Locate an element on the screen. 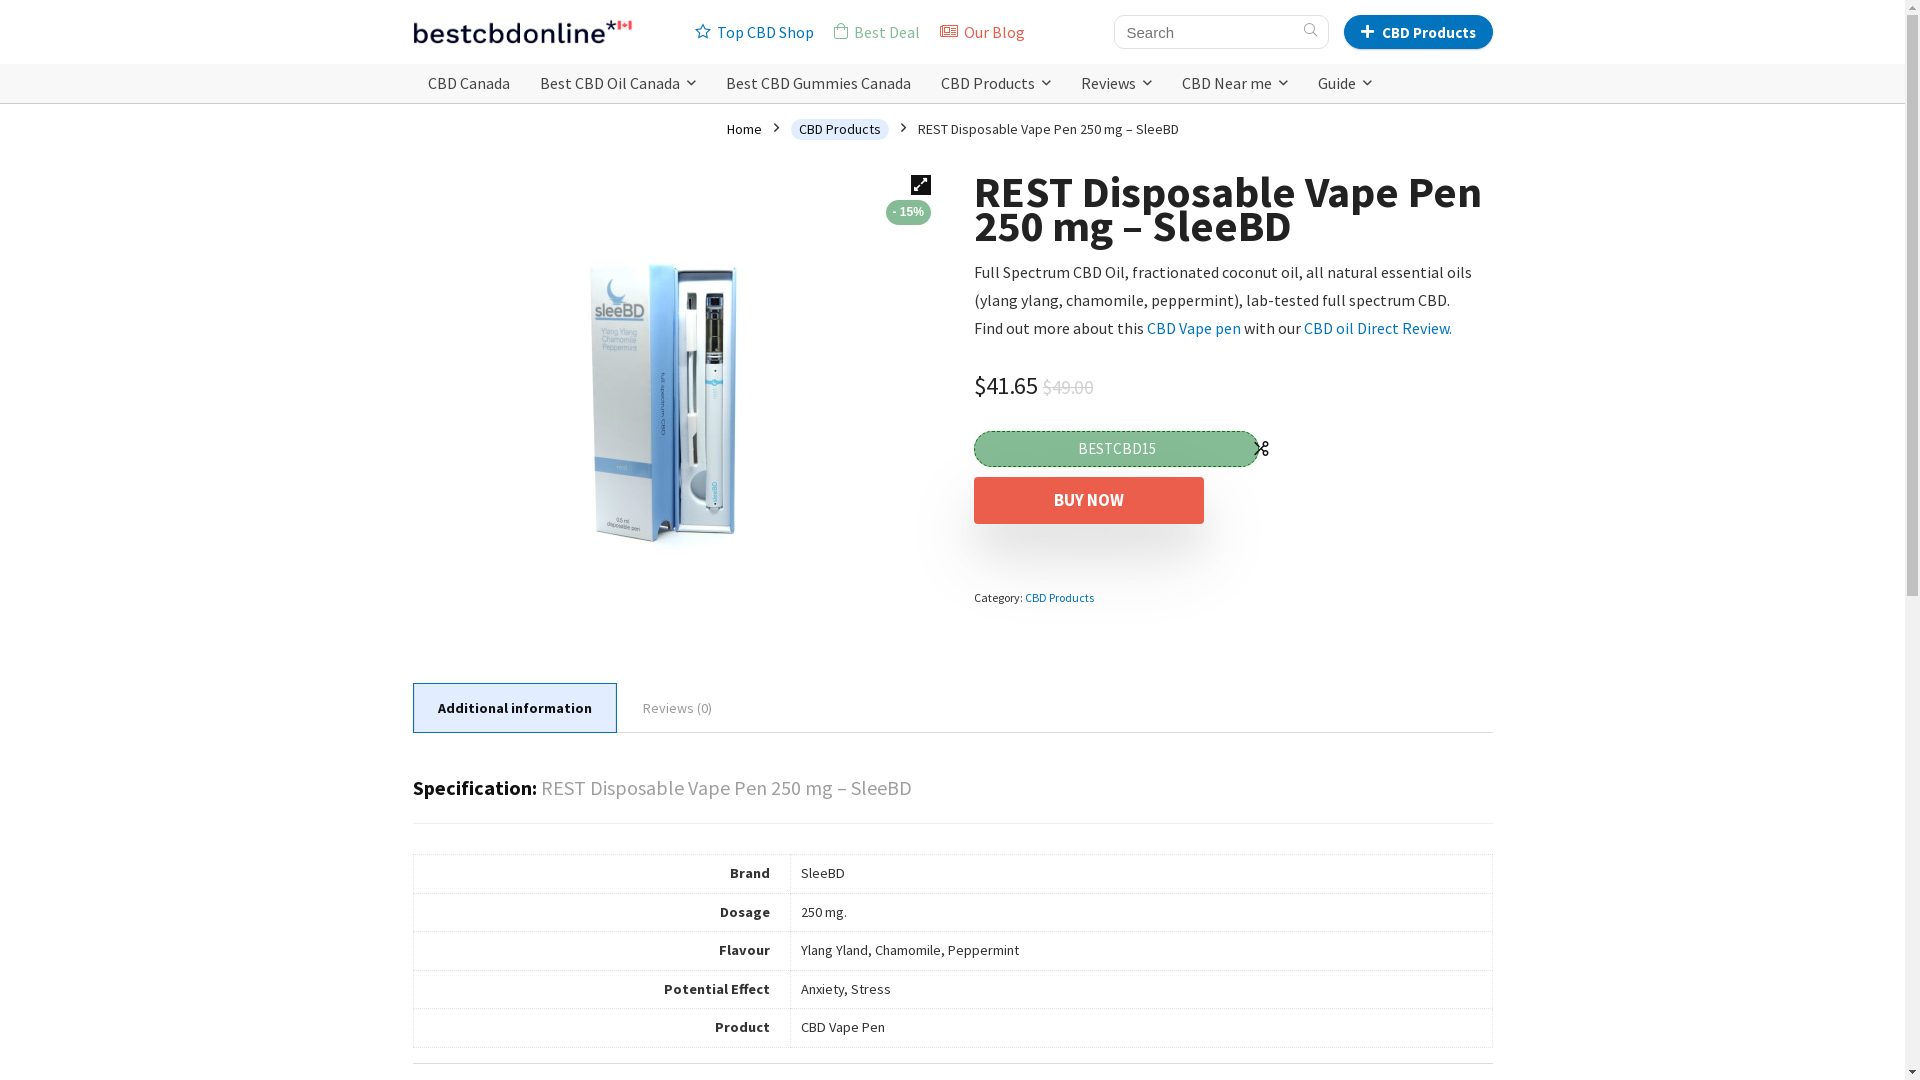 This screenshot has width=1920, height=1080. Best CBD Oil Canada is located at coordinates (617, 84).